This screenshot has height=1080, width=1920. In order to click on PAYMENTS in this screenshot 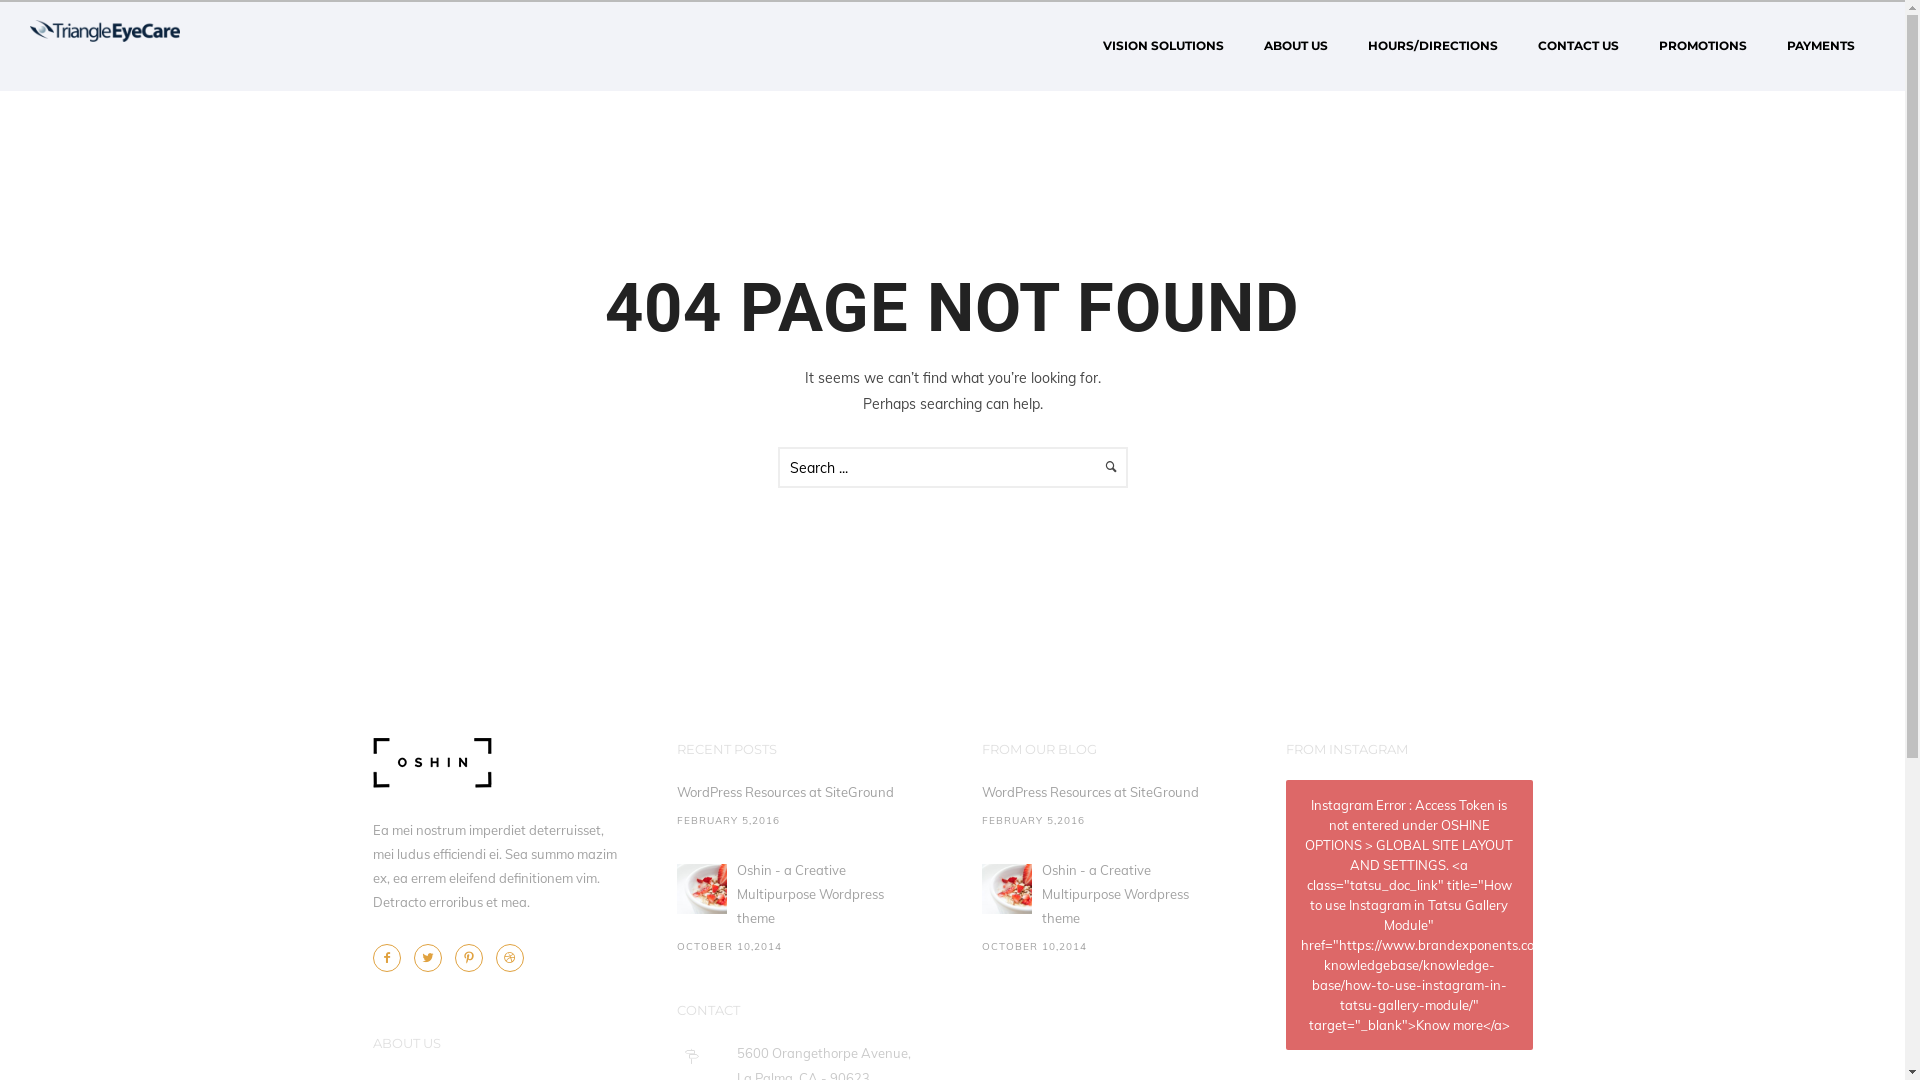, I will do `click(1821, 46)`.